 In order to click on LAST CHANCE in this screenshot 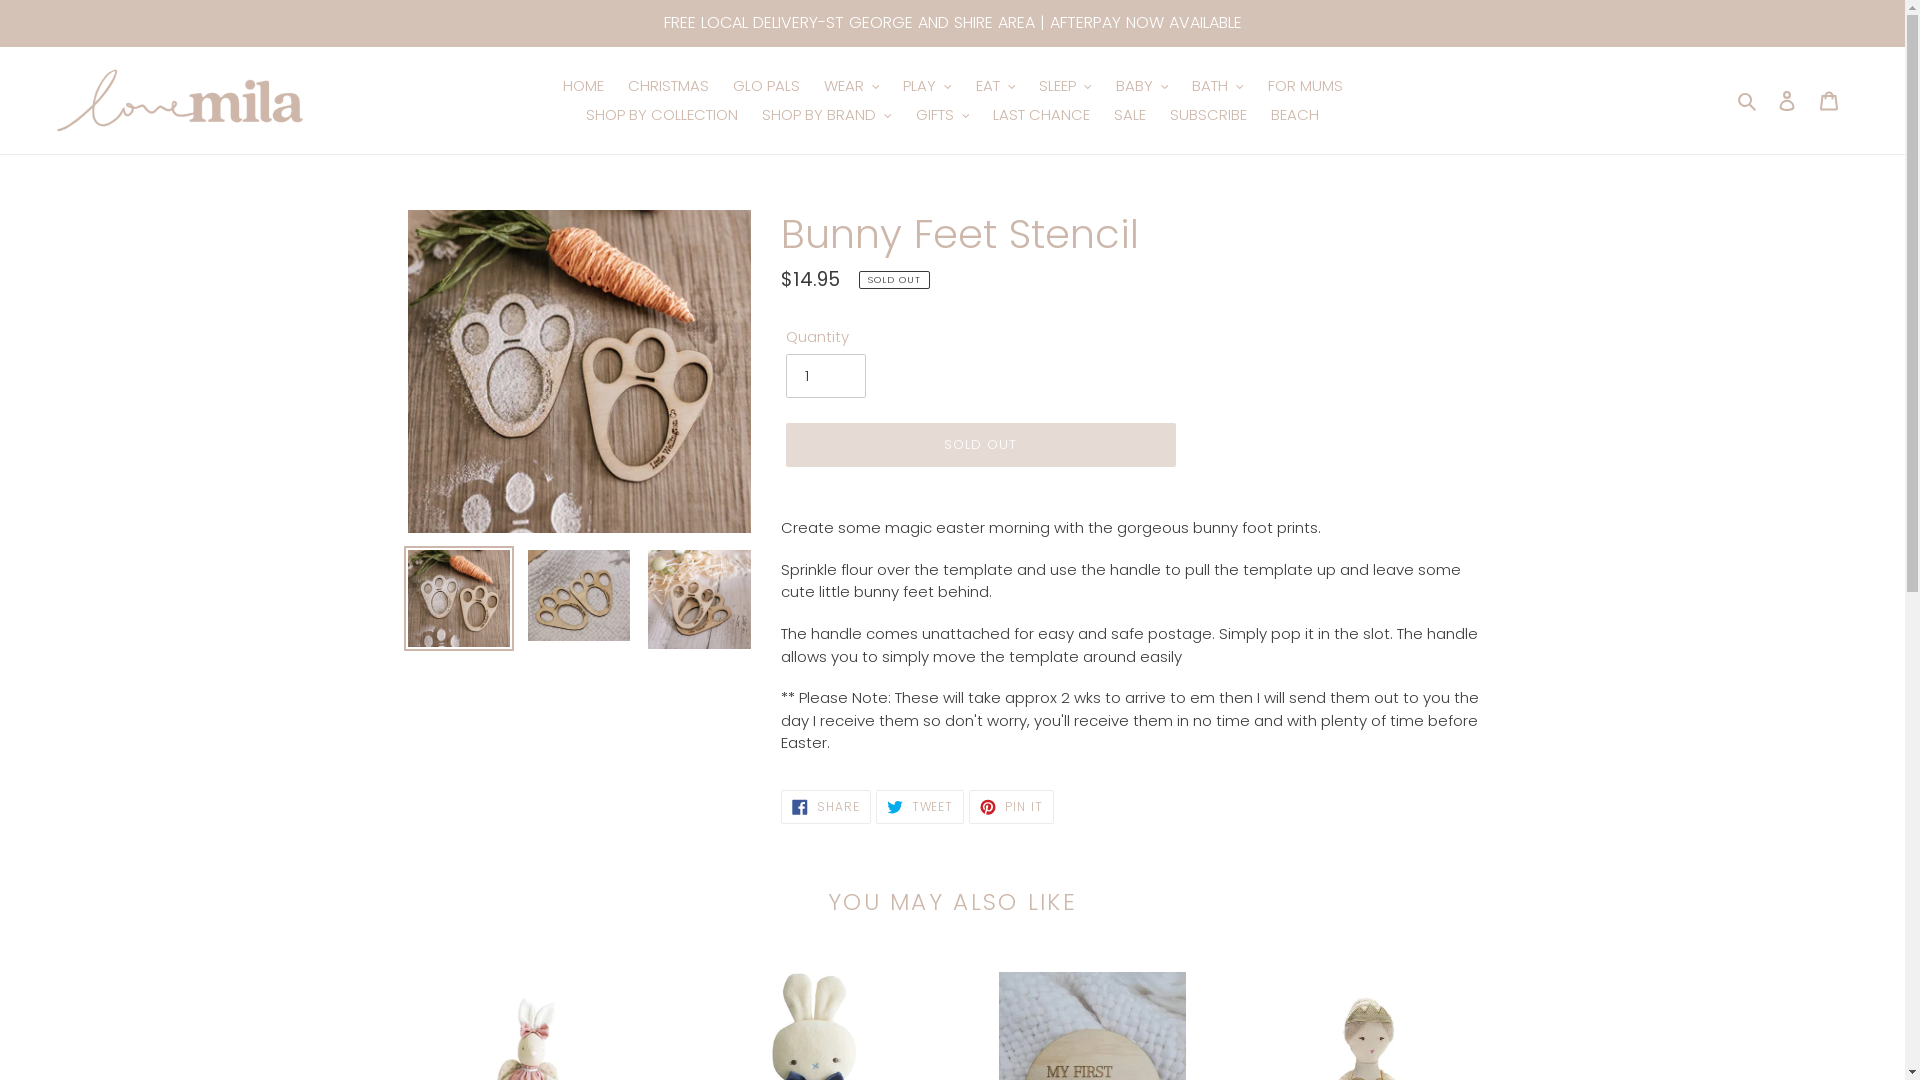, I will do `click(1042, 114)`.